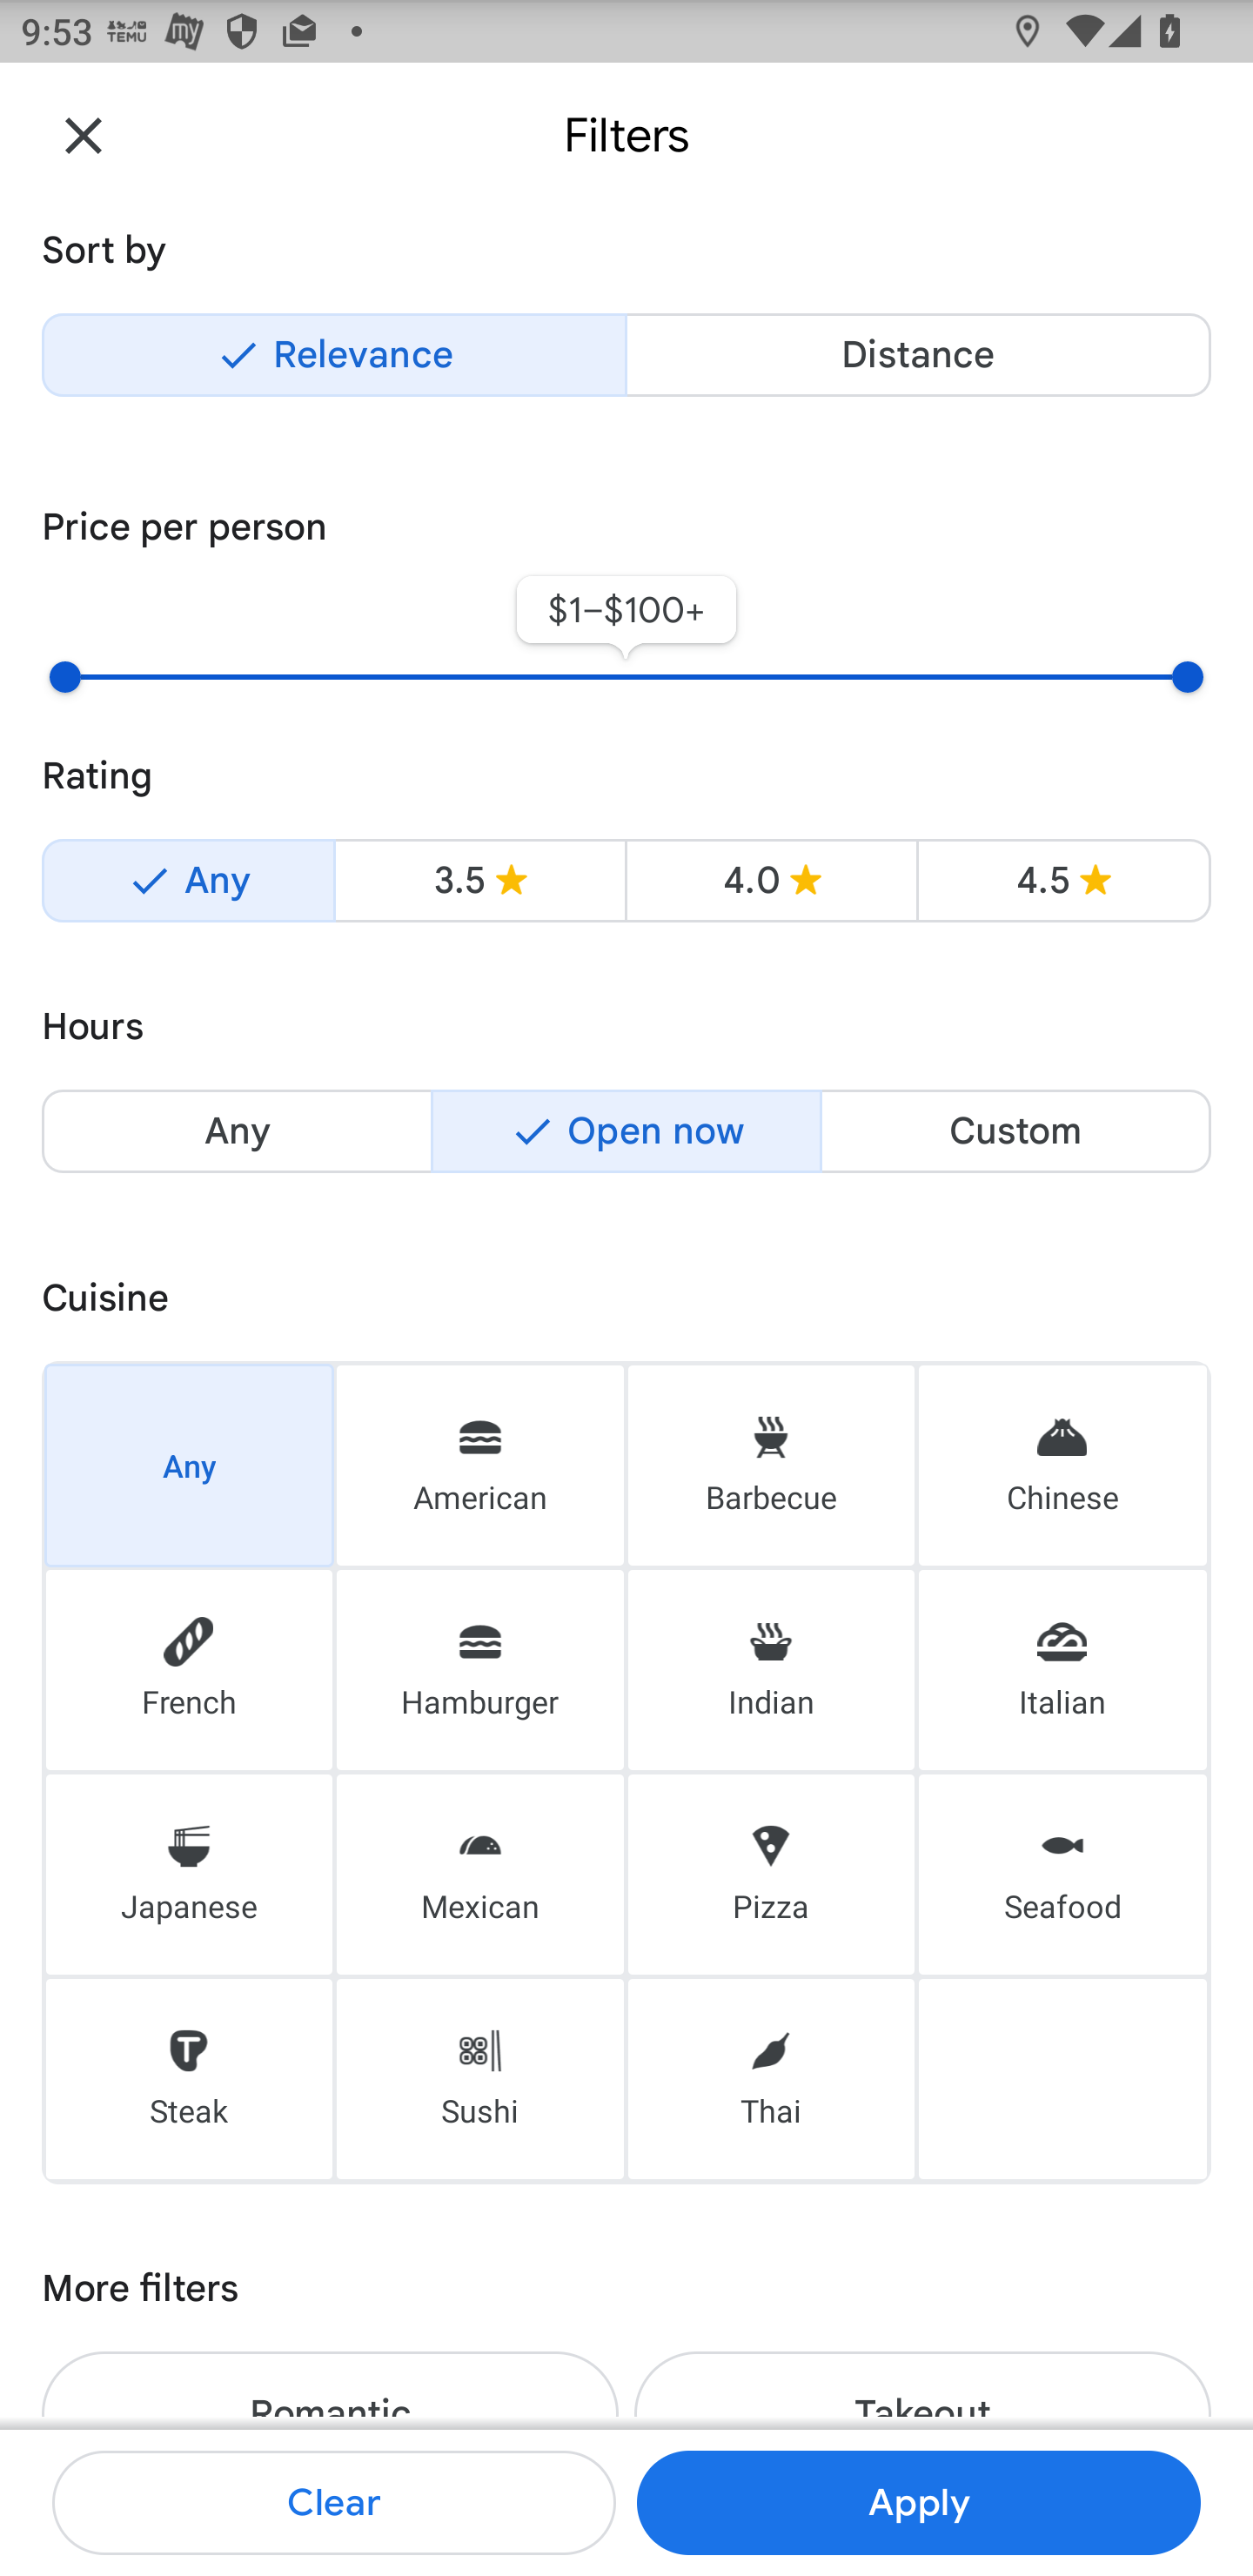  I want to click on Relevance, so click(334, 355).